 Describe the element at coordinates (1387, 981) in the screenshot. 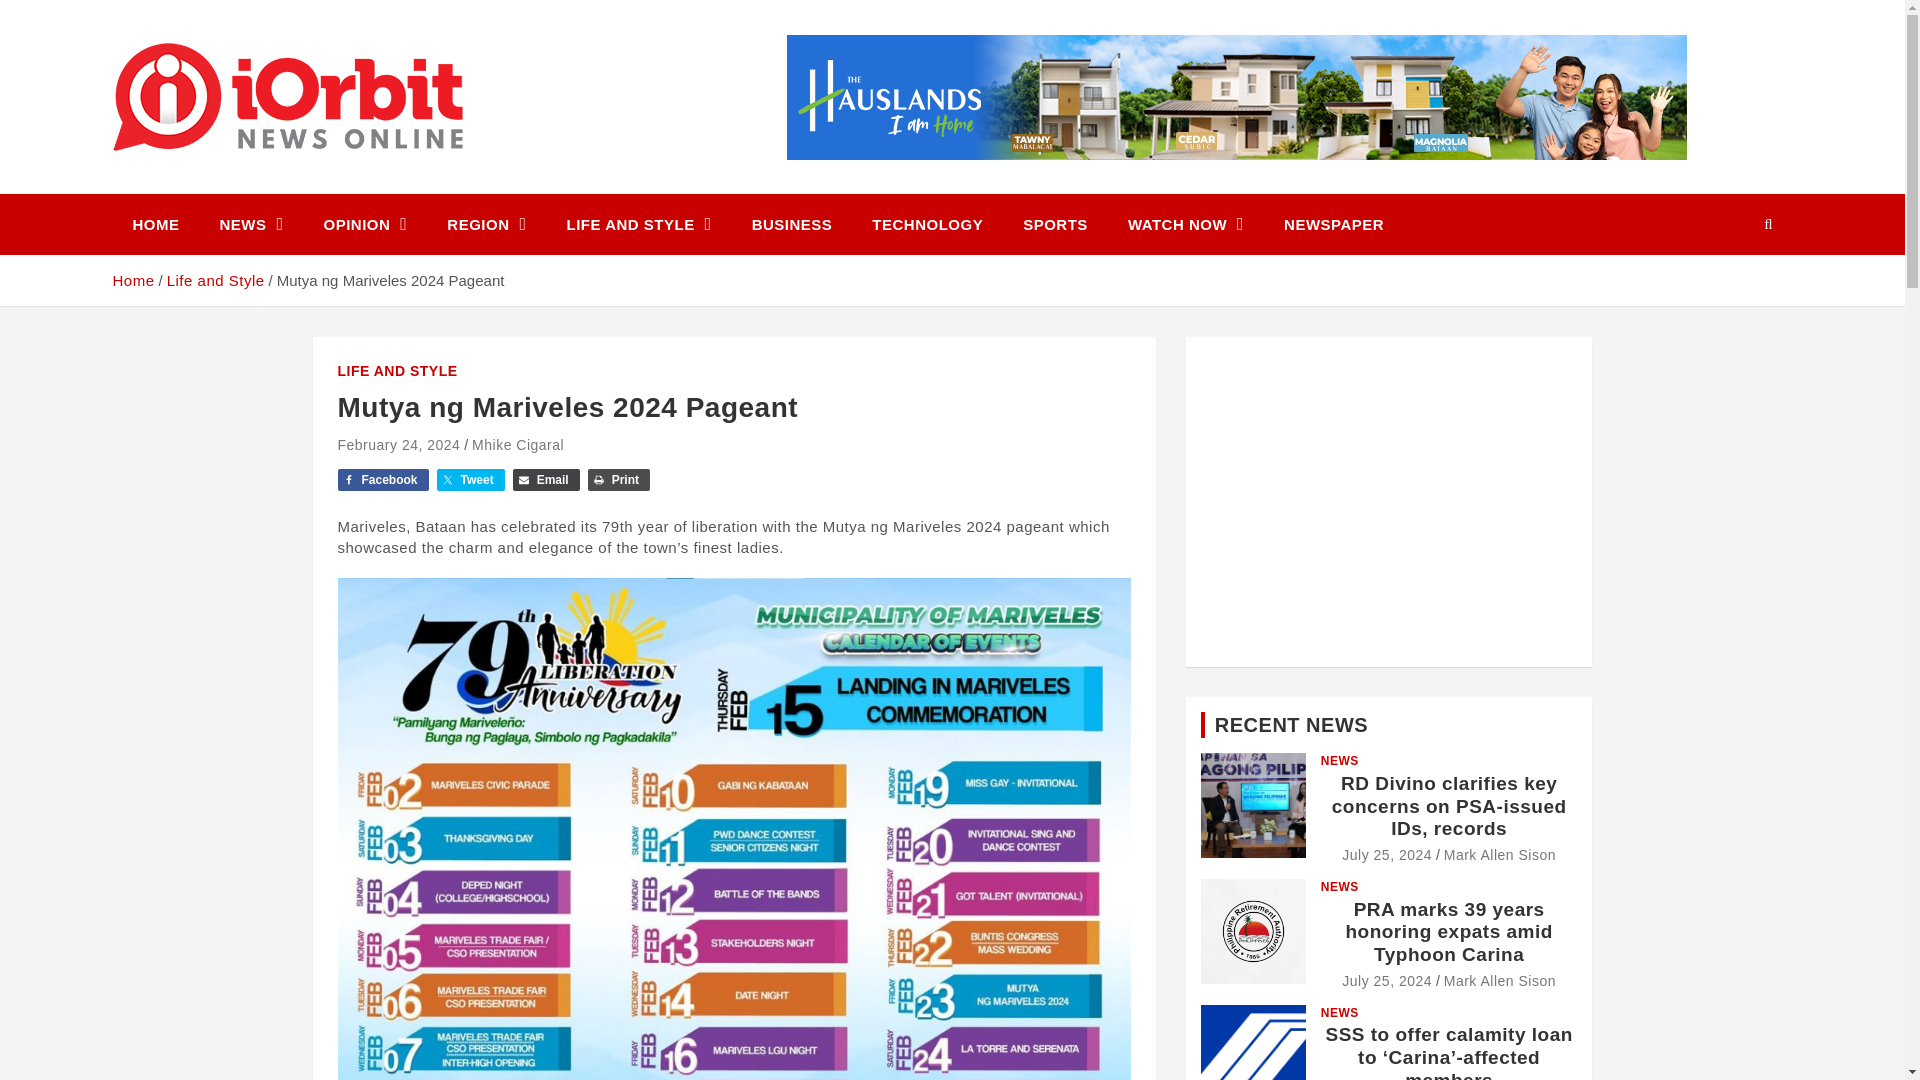

I see `PRA marks 39 years honoring expats amid Typhoon Carina` at that location.